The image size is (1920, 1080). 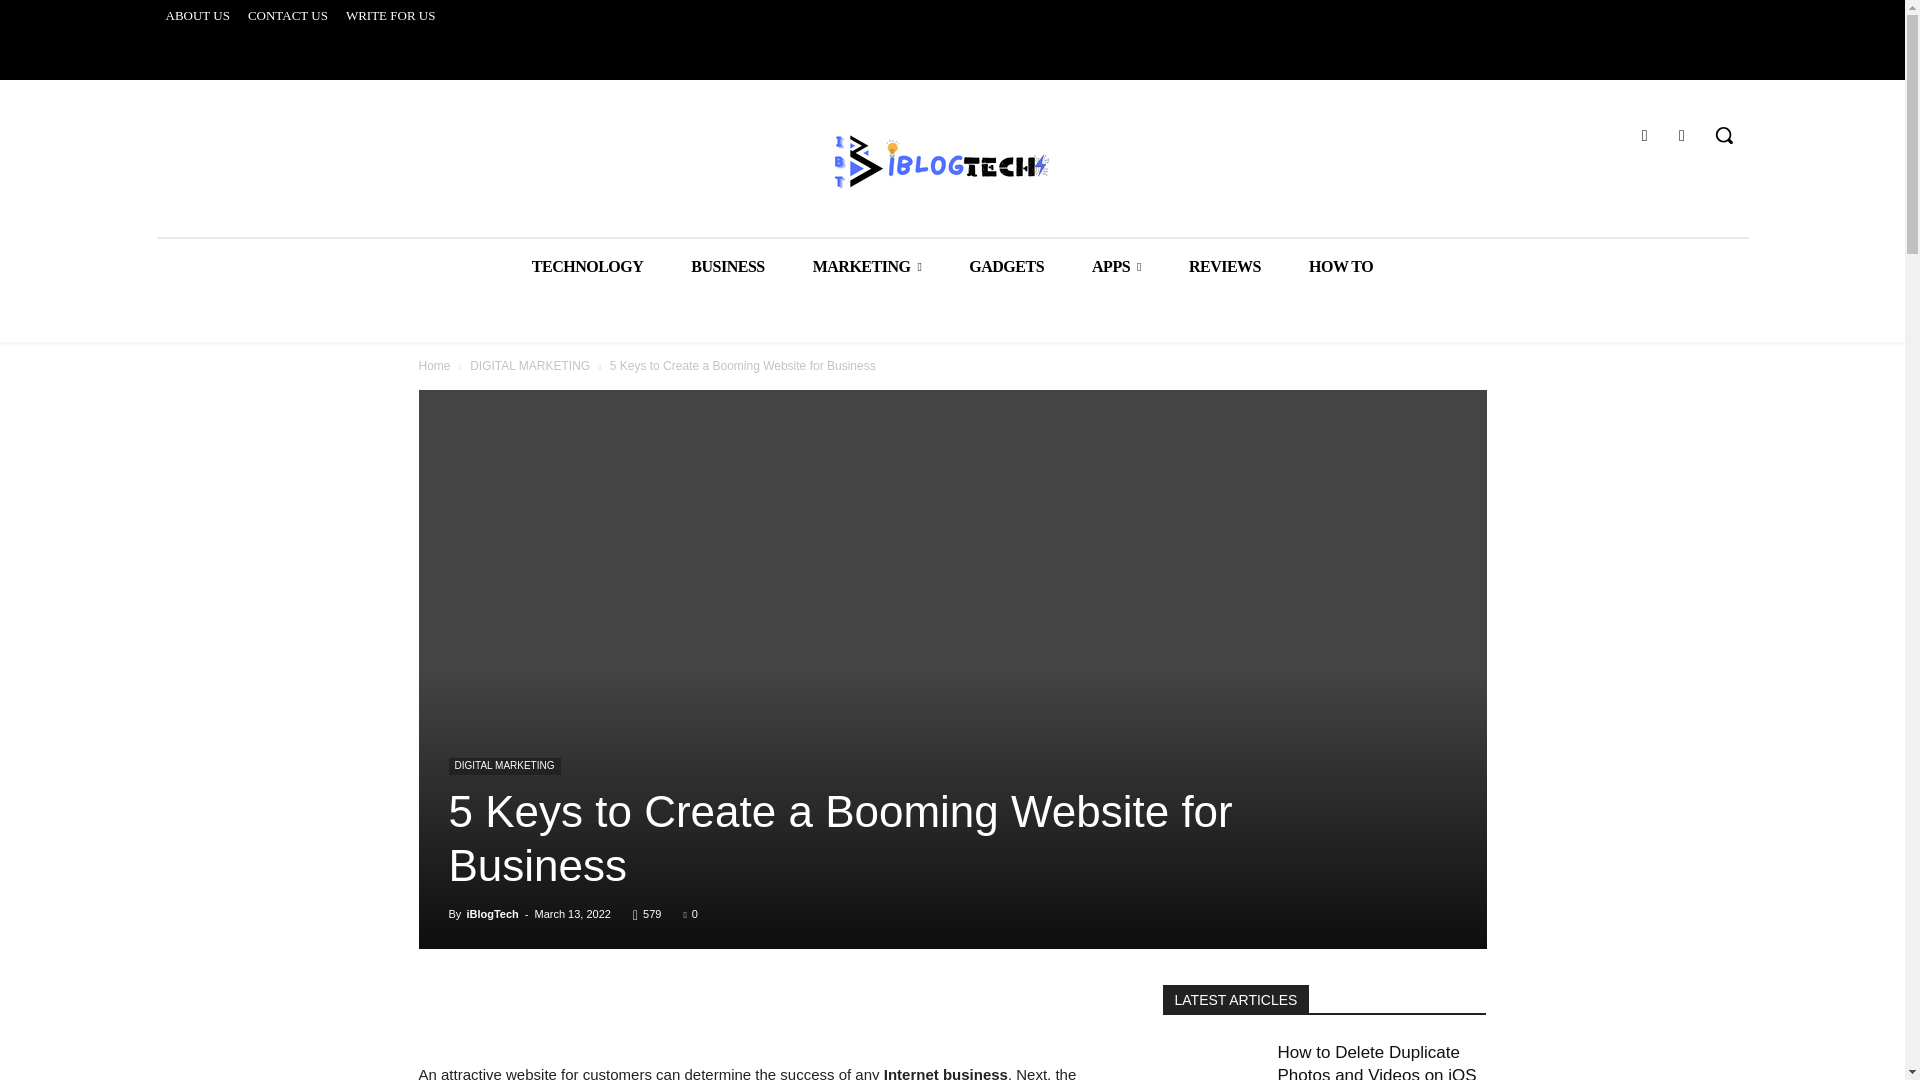 I want to click on Facebook, so click(x=1644, y=136).